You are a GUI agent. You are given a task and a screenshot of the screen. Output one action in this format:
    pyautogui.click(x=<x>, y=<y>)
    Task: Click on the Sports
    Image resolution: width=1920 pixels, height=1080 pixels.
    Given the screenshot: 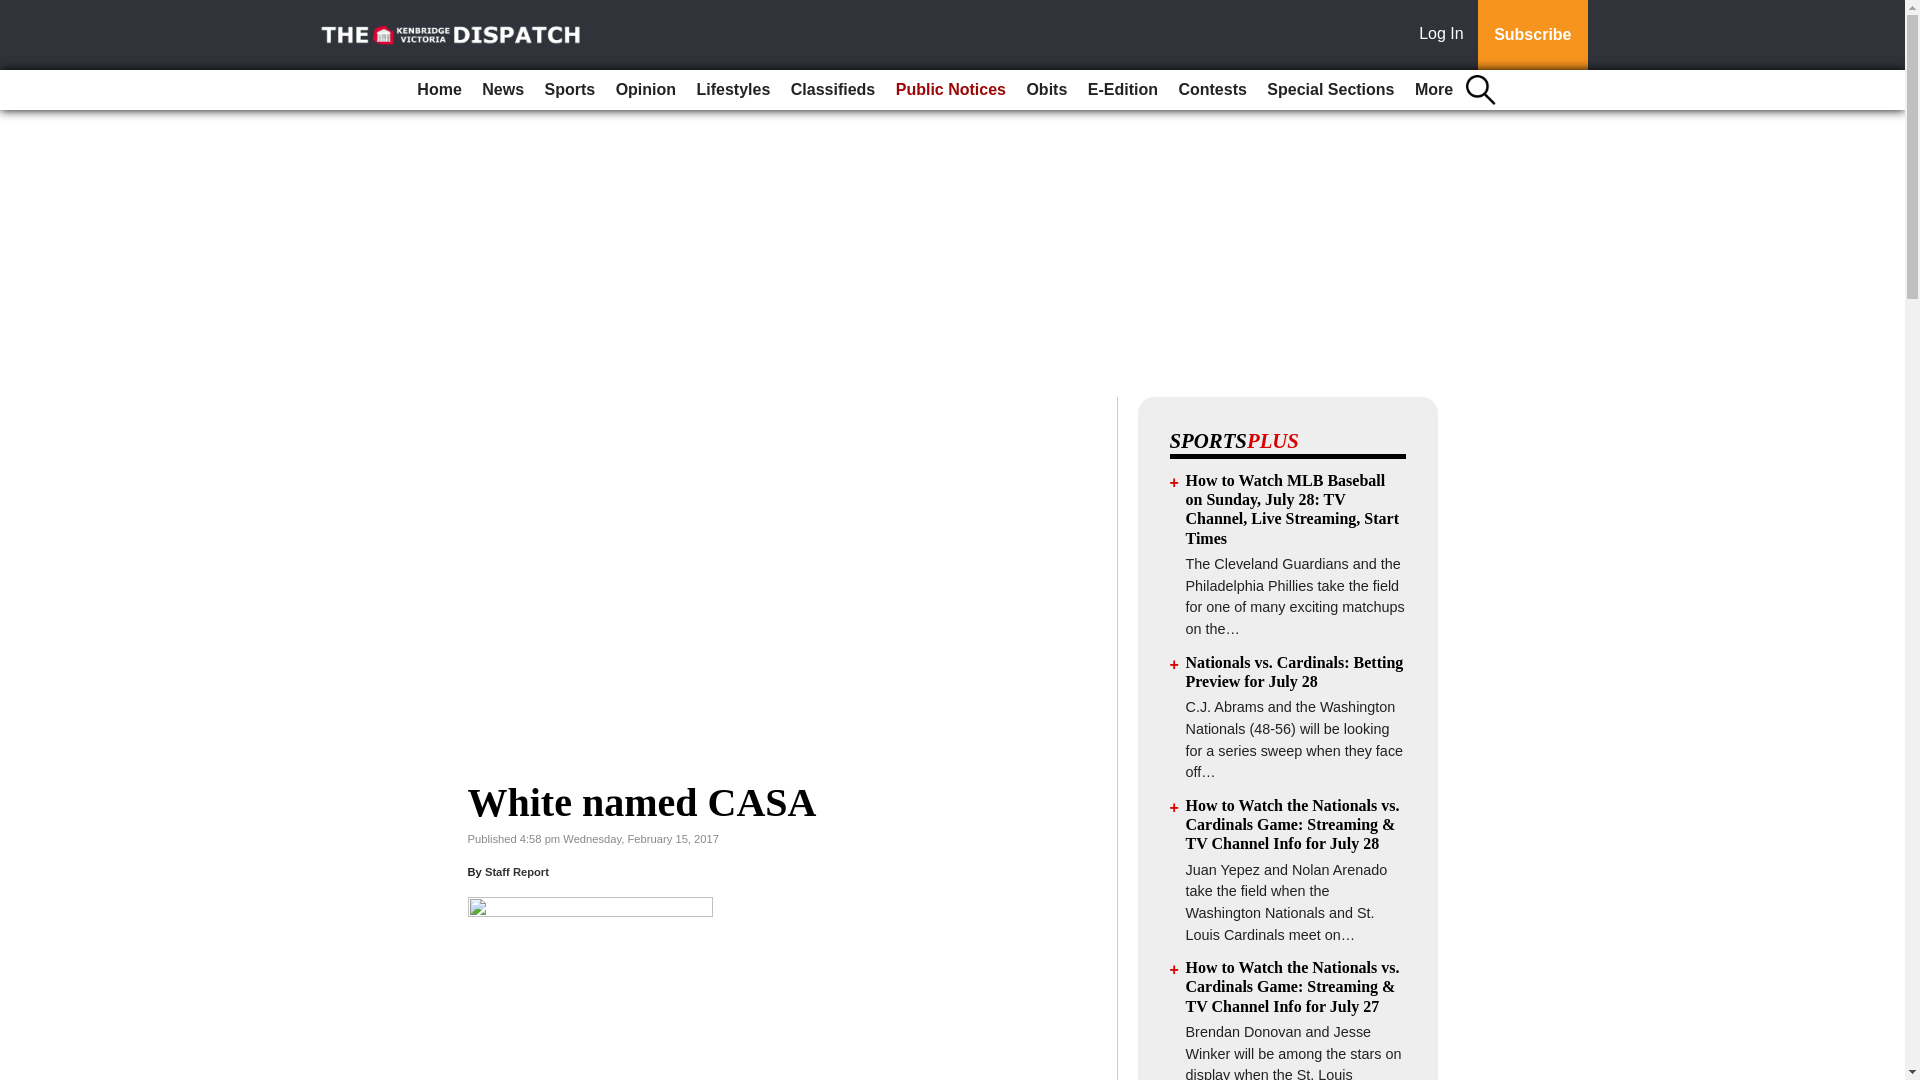 What is the action you would take?
    pyautogui.click(x=568, y=90)
    